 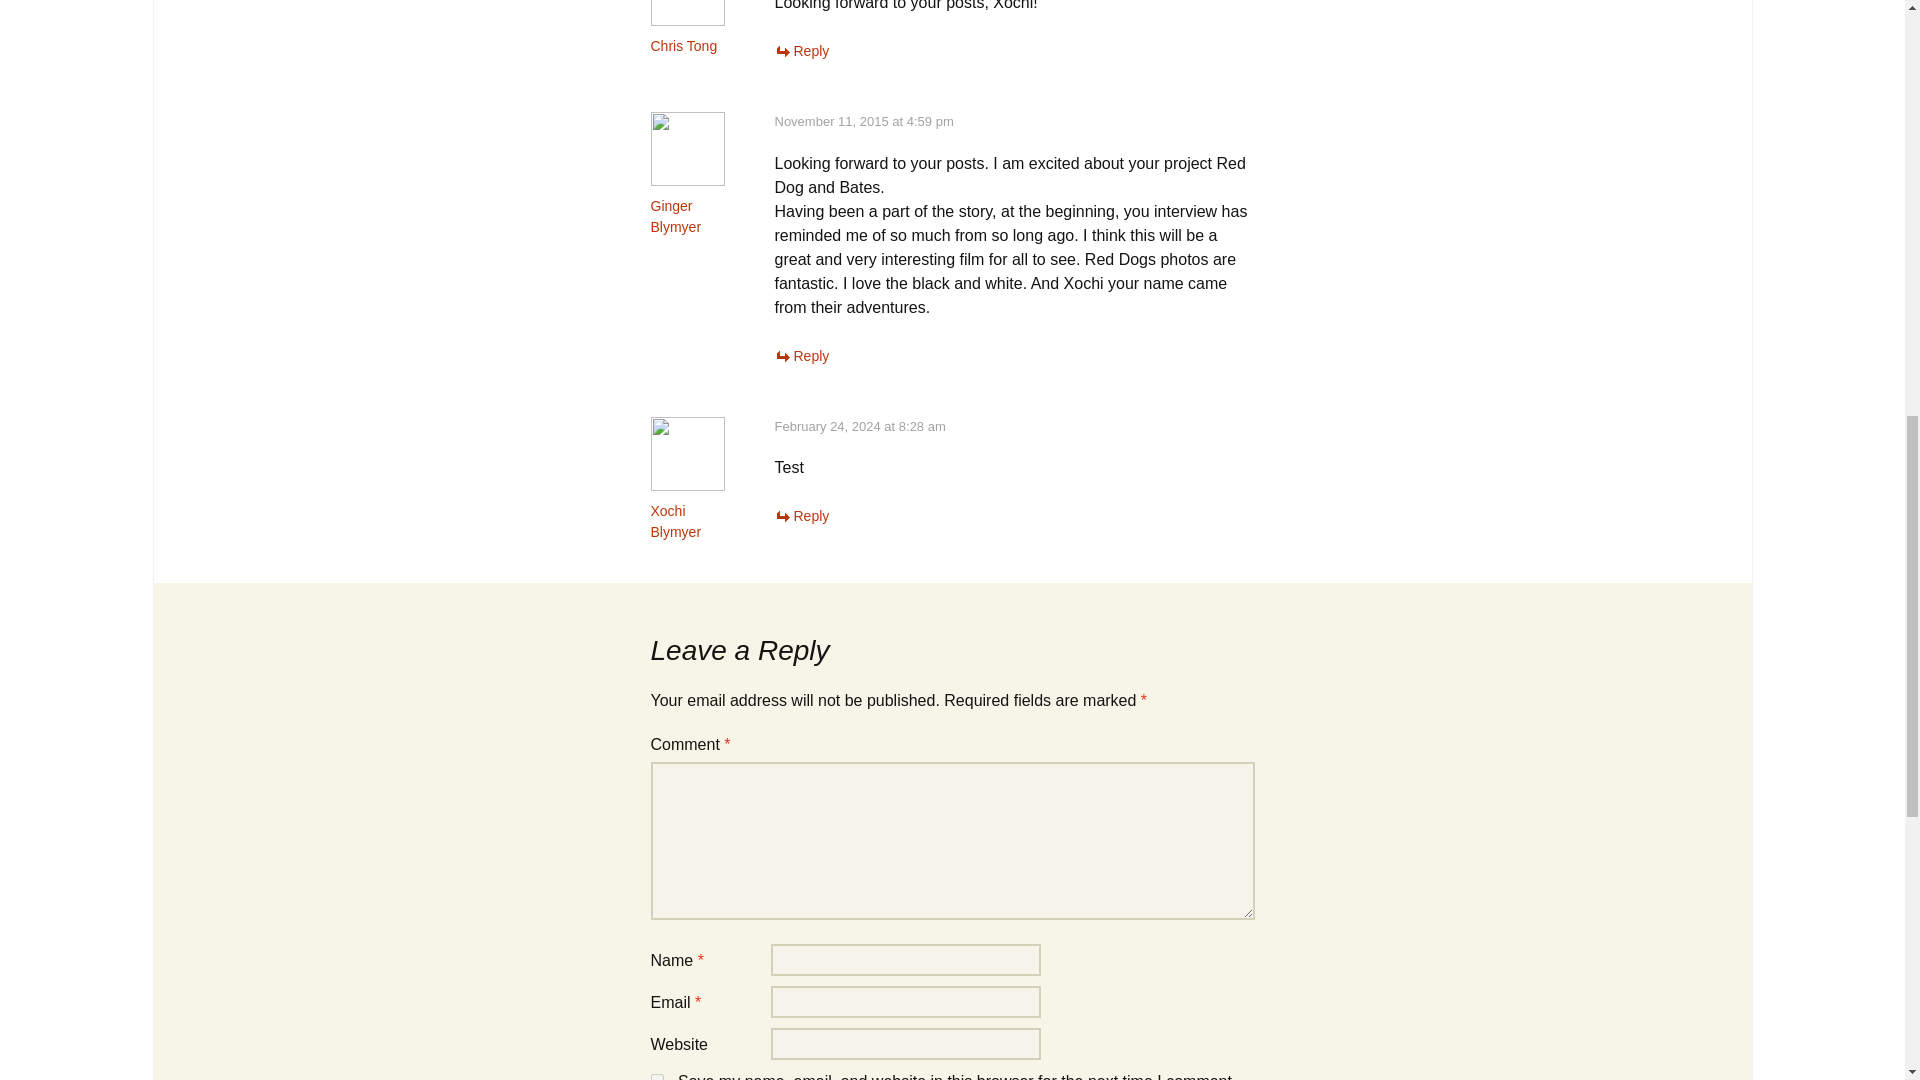 What do you see at coordinates (801, 51) in the screenshot?
I see `Reply` at bounding box center [801, 51].